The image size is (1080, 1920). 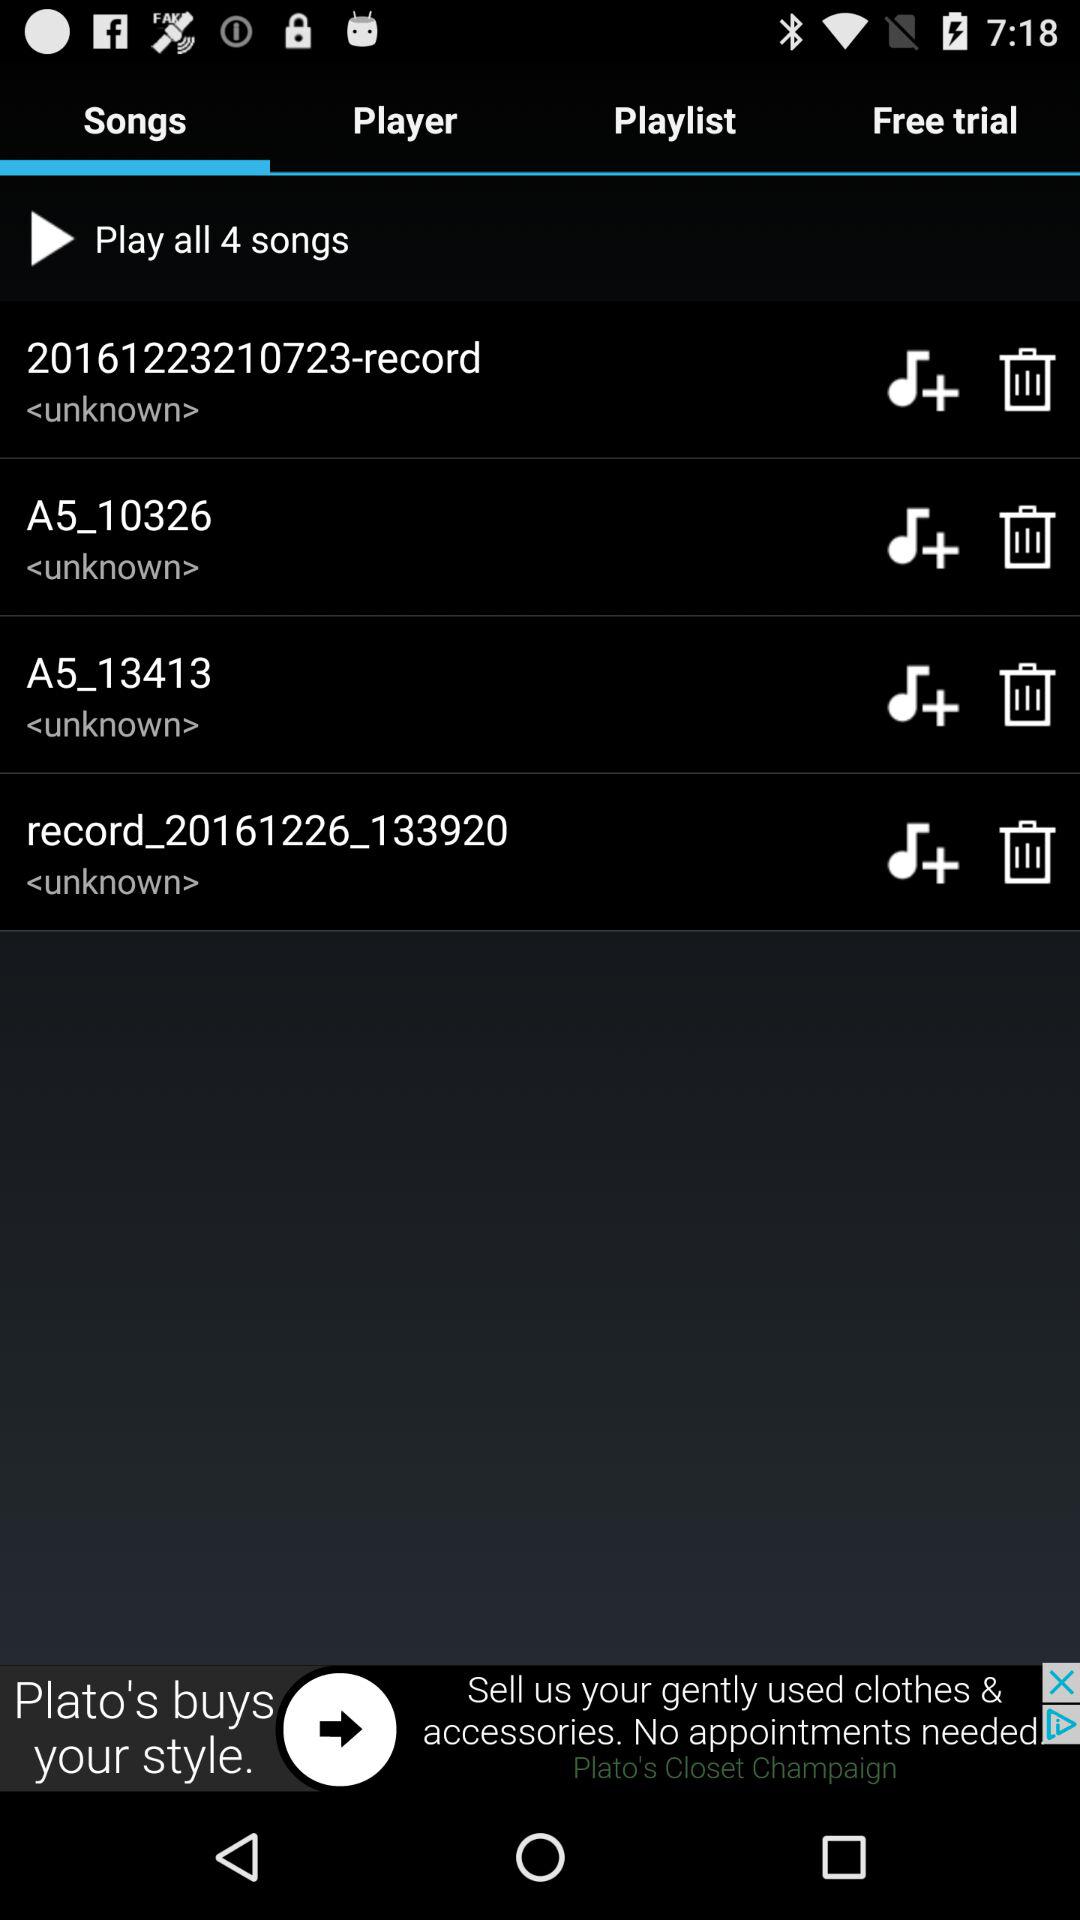 I want to click on set the ringtone, so click(x=922, y=852).